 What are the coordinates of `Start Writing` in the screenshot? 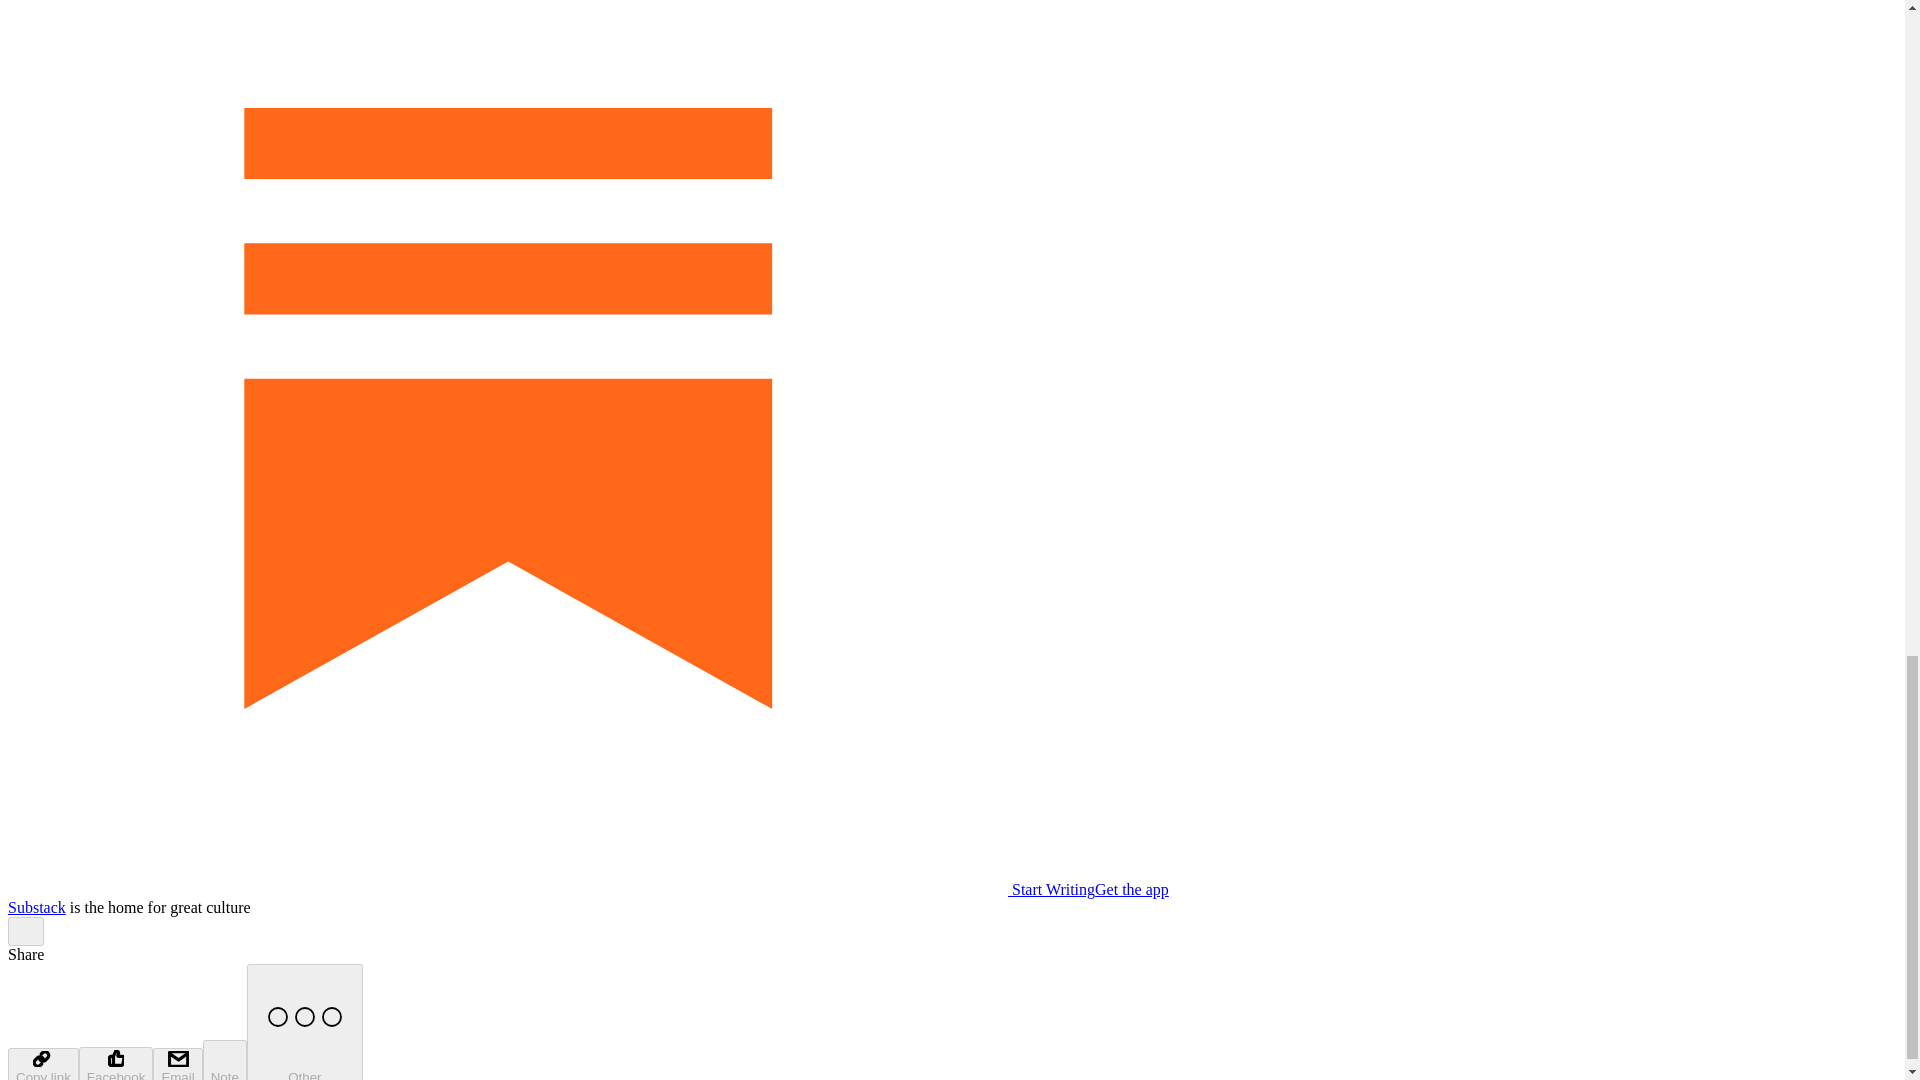 It's located at (550, 889).